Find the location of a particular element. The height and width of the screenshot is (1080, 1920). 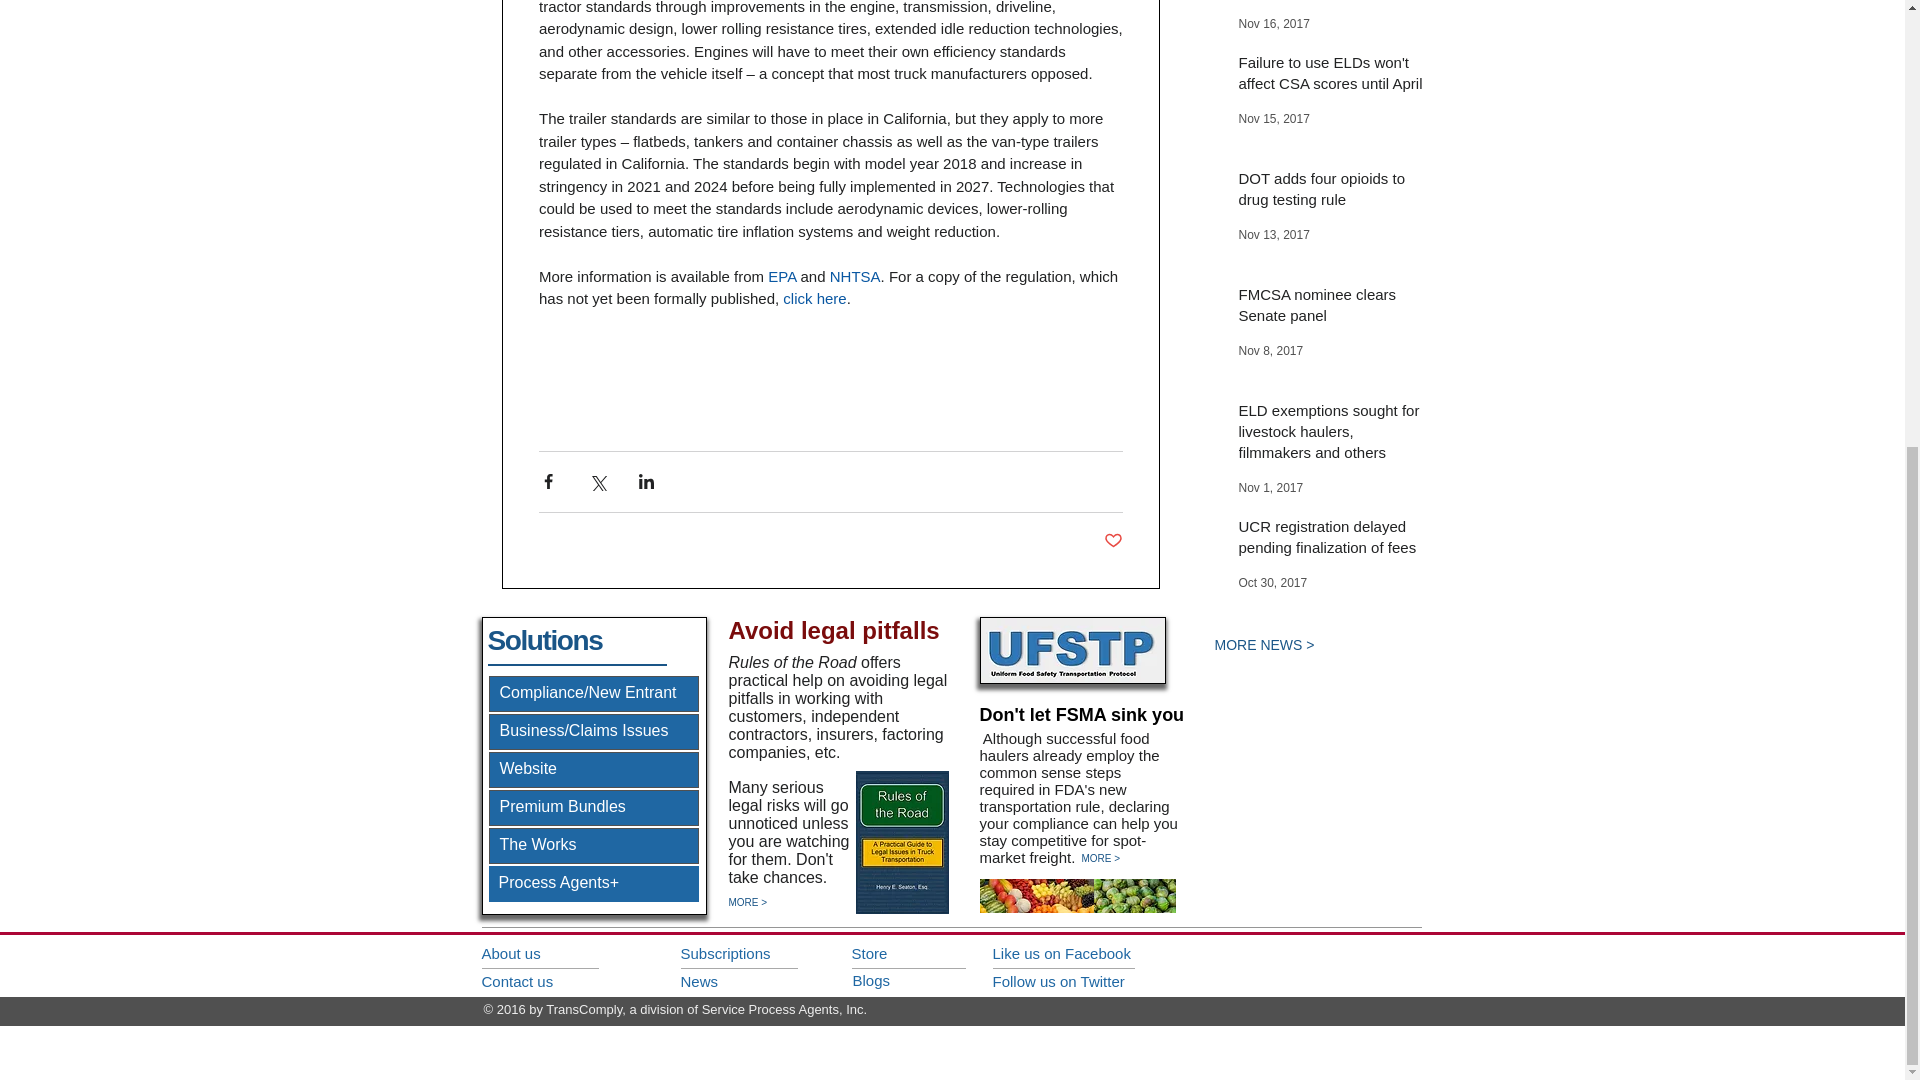

Nov 13, 2017 is located at coordinates (1274, 234).